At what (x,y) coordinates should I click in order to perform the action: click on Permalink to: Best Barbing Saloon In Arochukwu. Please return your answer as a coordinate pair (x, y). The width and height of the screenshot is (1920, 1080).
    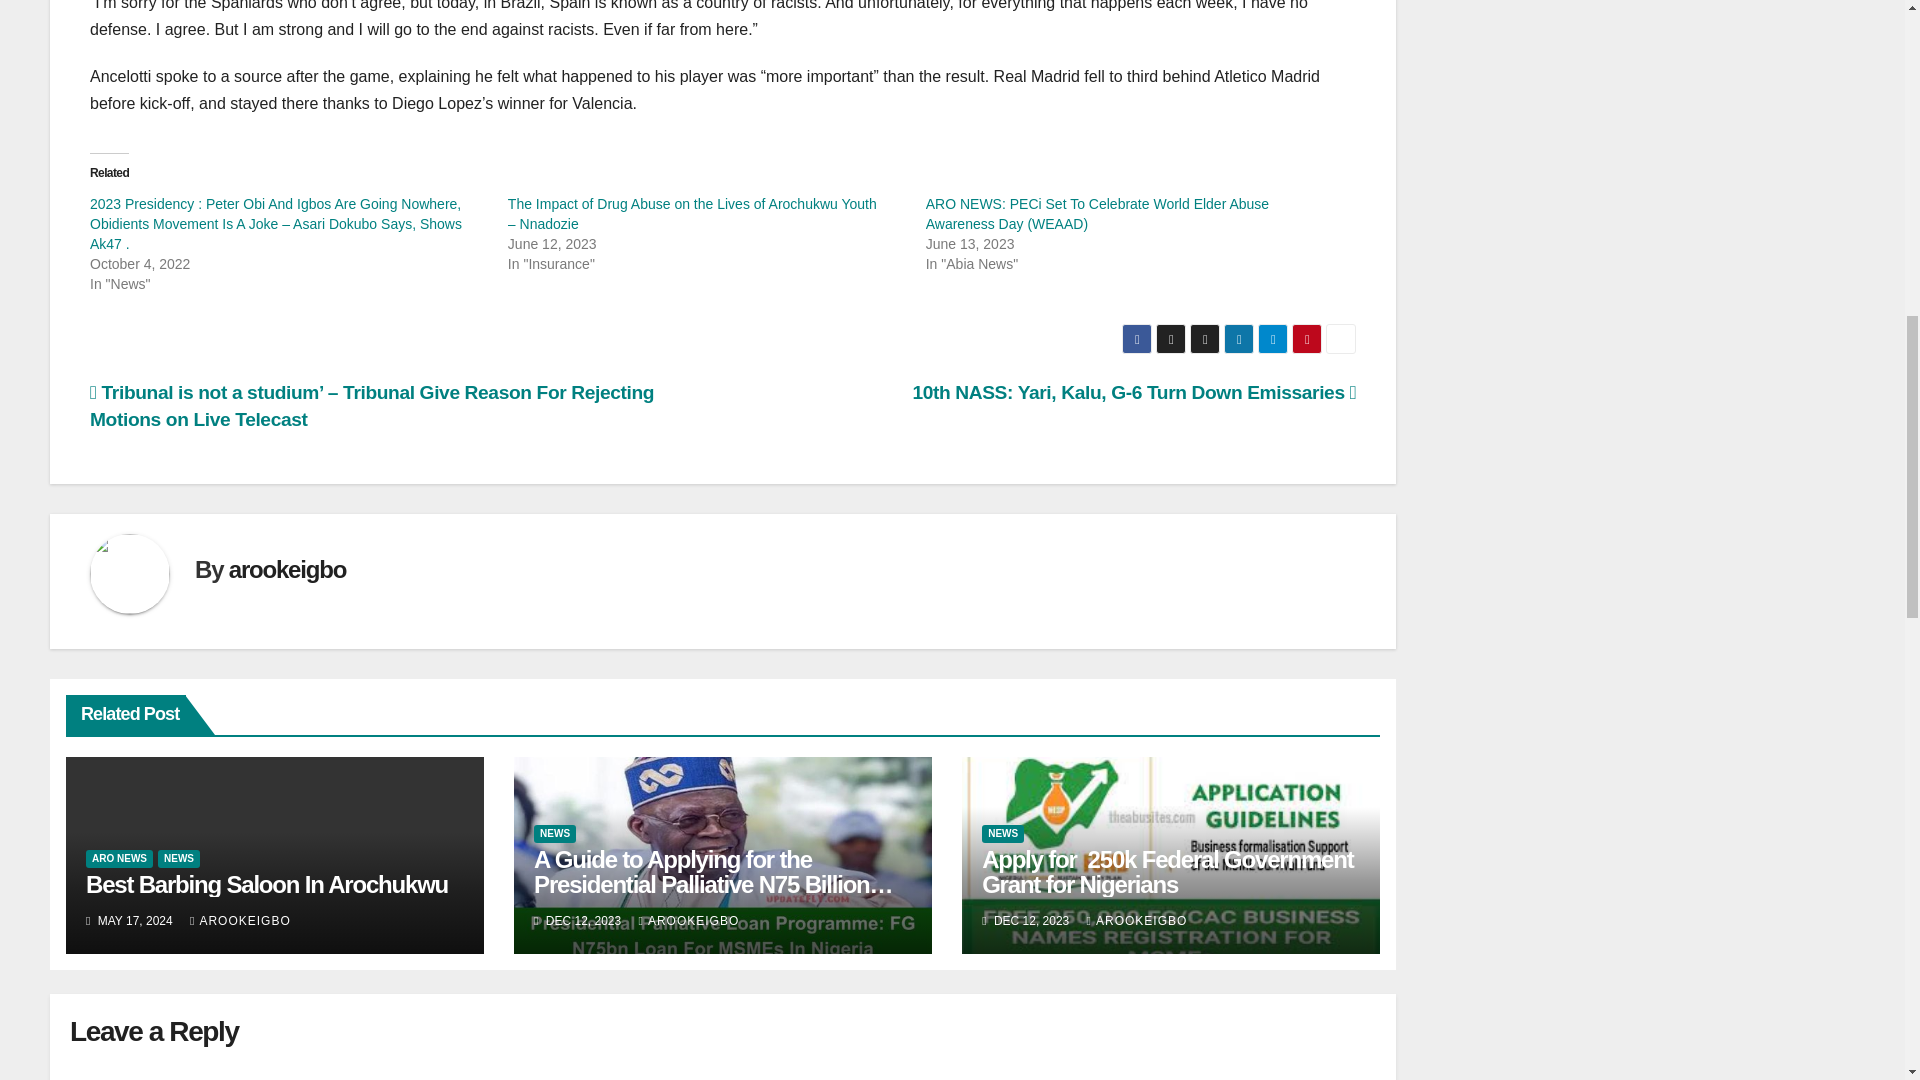
    Looking at the image, I should click on (266, 884).